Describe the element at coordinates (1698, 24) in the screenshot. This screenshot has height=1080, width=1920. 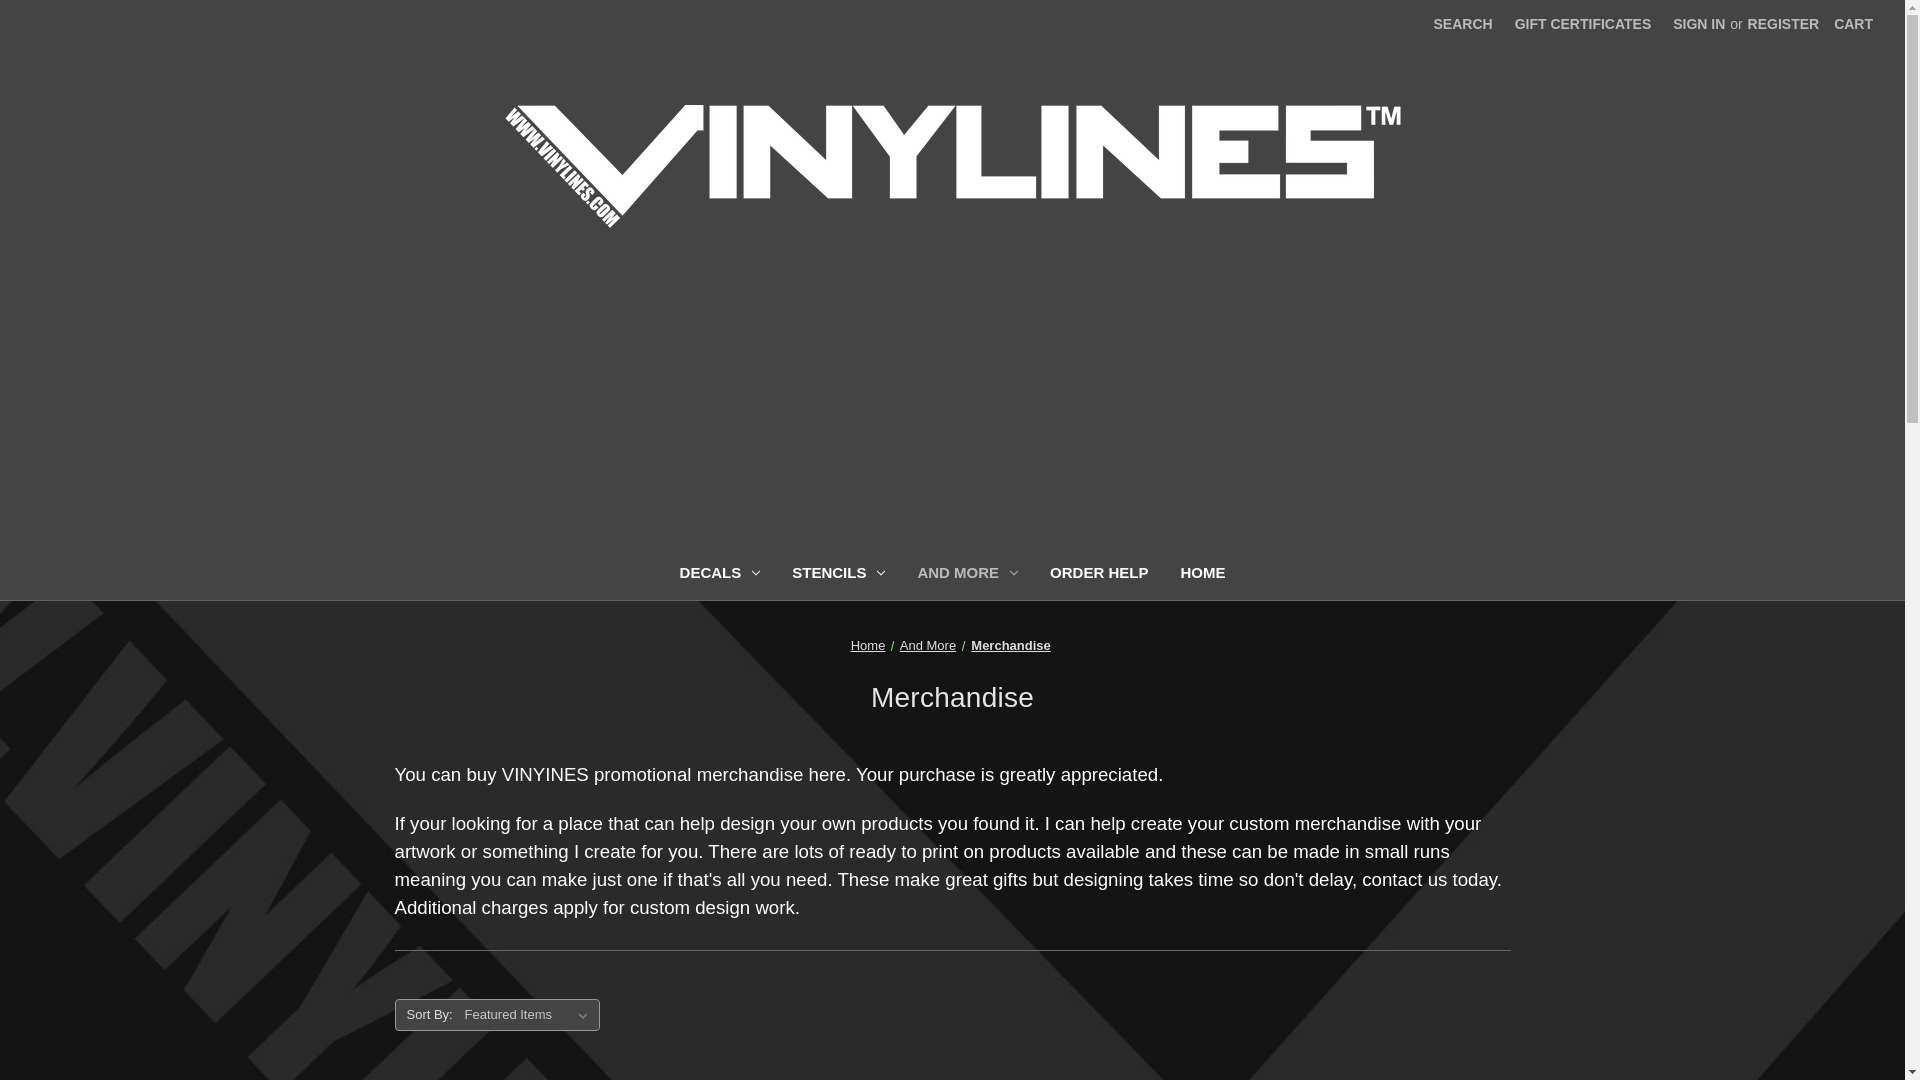
I see `SIGN IN` at that location.